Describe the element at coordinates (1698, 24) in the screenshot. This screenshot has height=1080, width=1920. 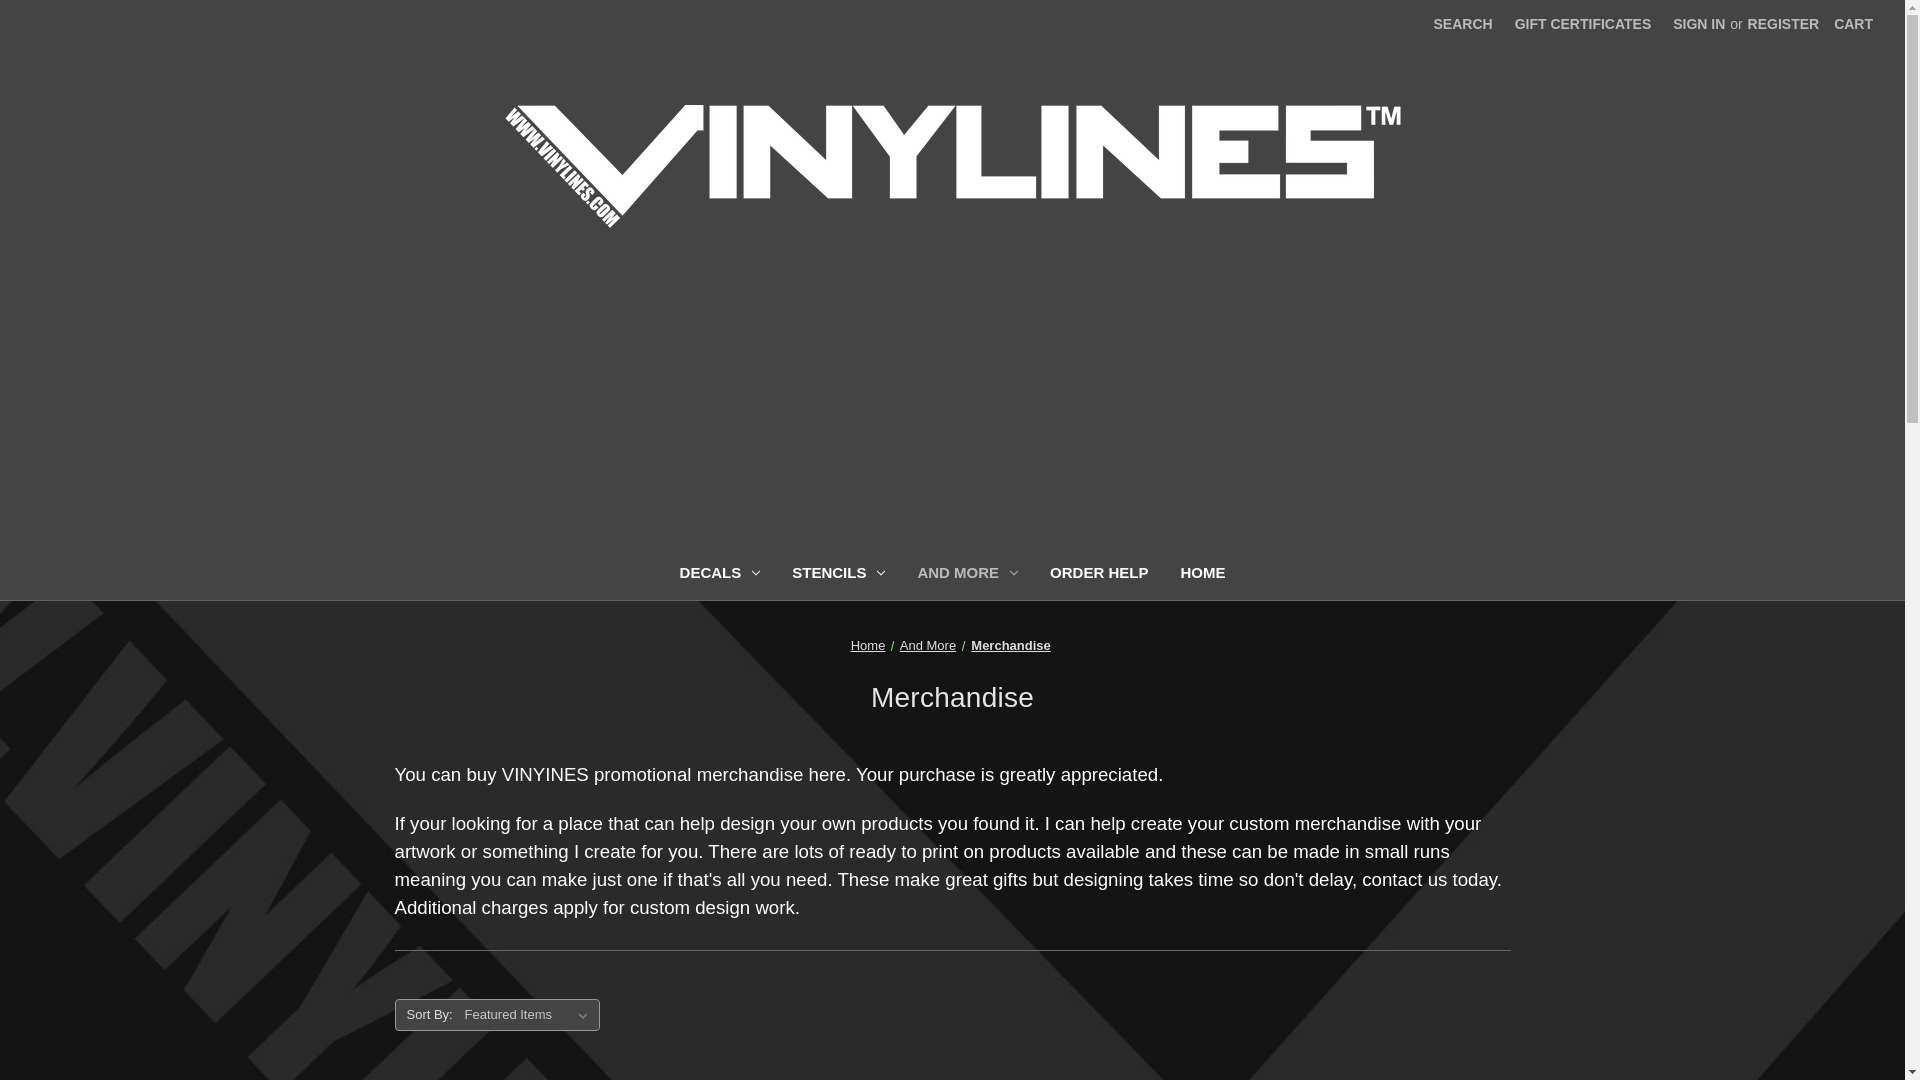
I see `SIGN IN` at that location.